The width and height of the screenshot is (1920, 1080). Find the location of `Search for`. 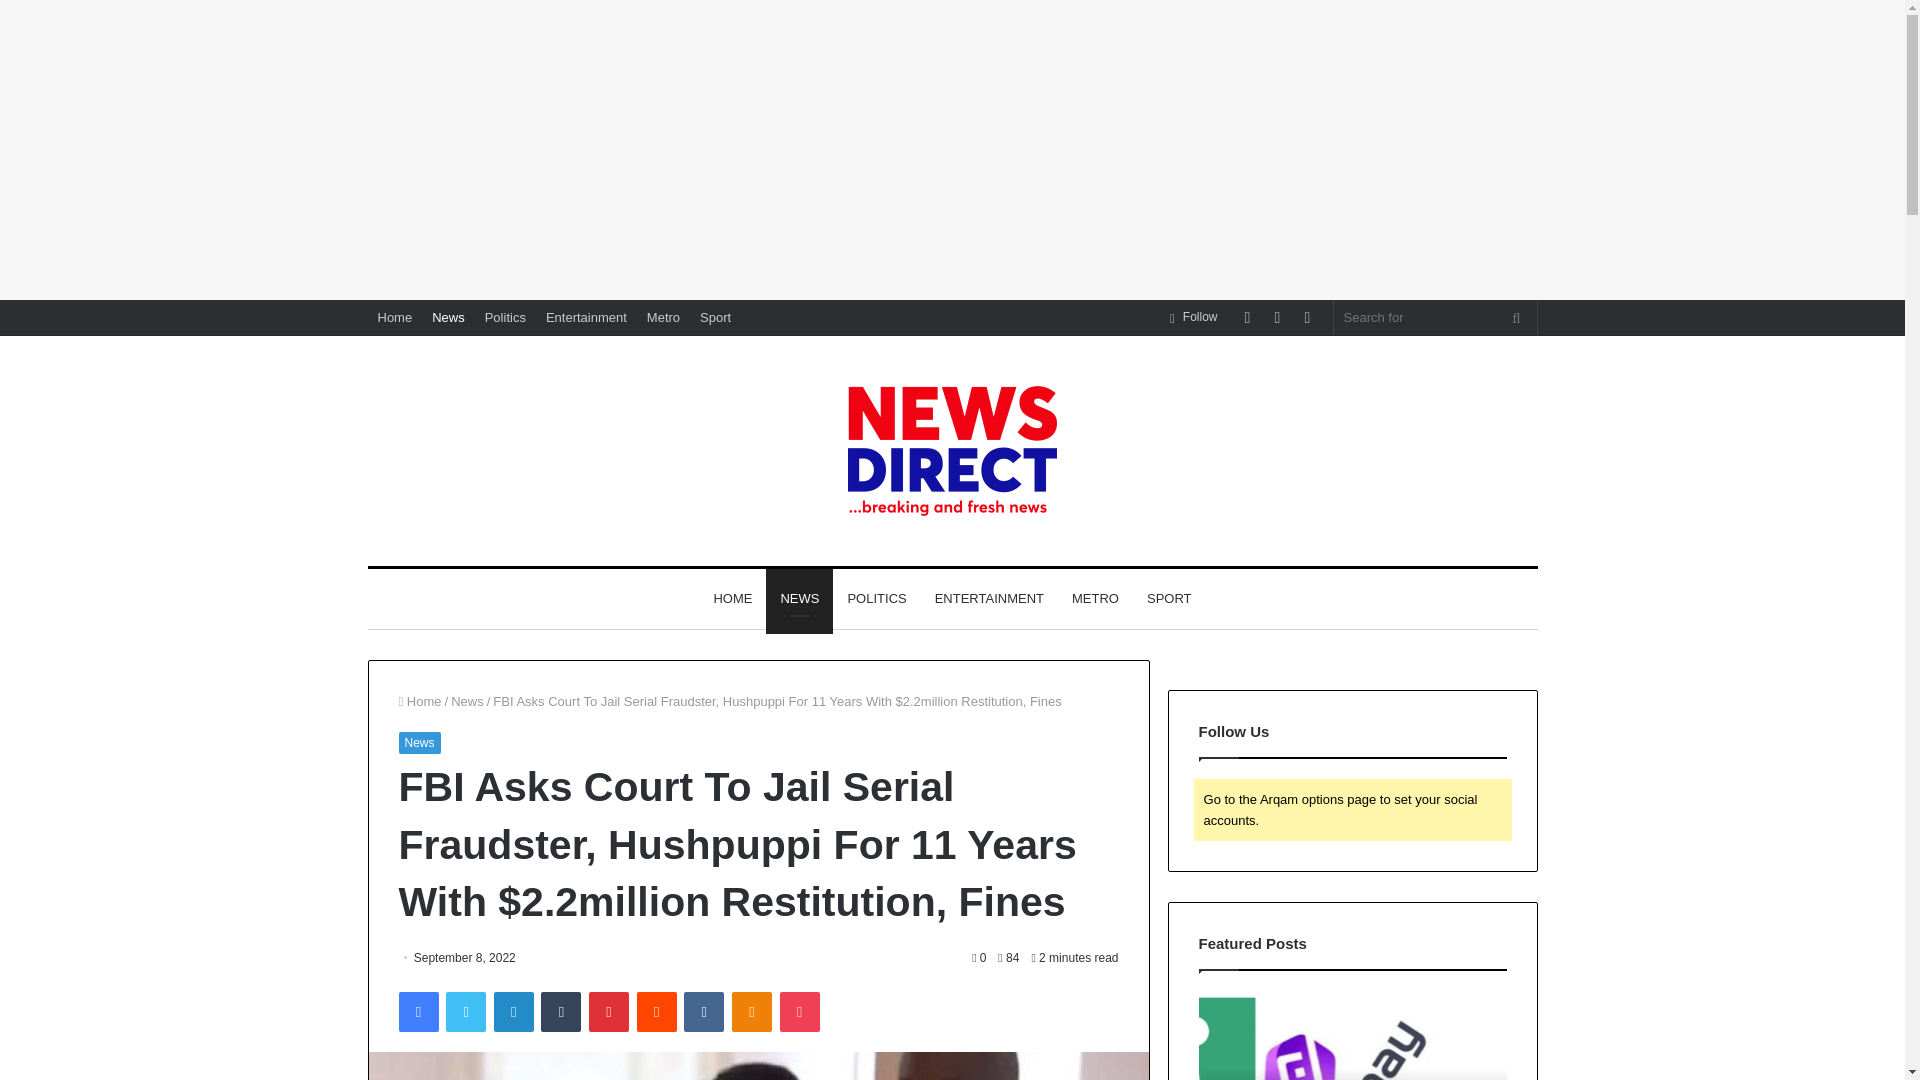

Search for is located at coordinates (1436, 317).